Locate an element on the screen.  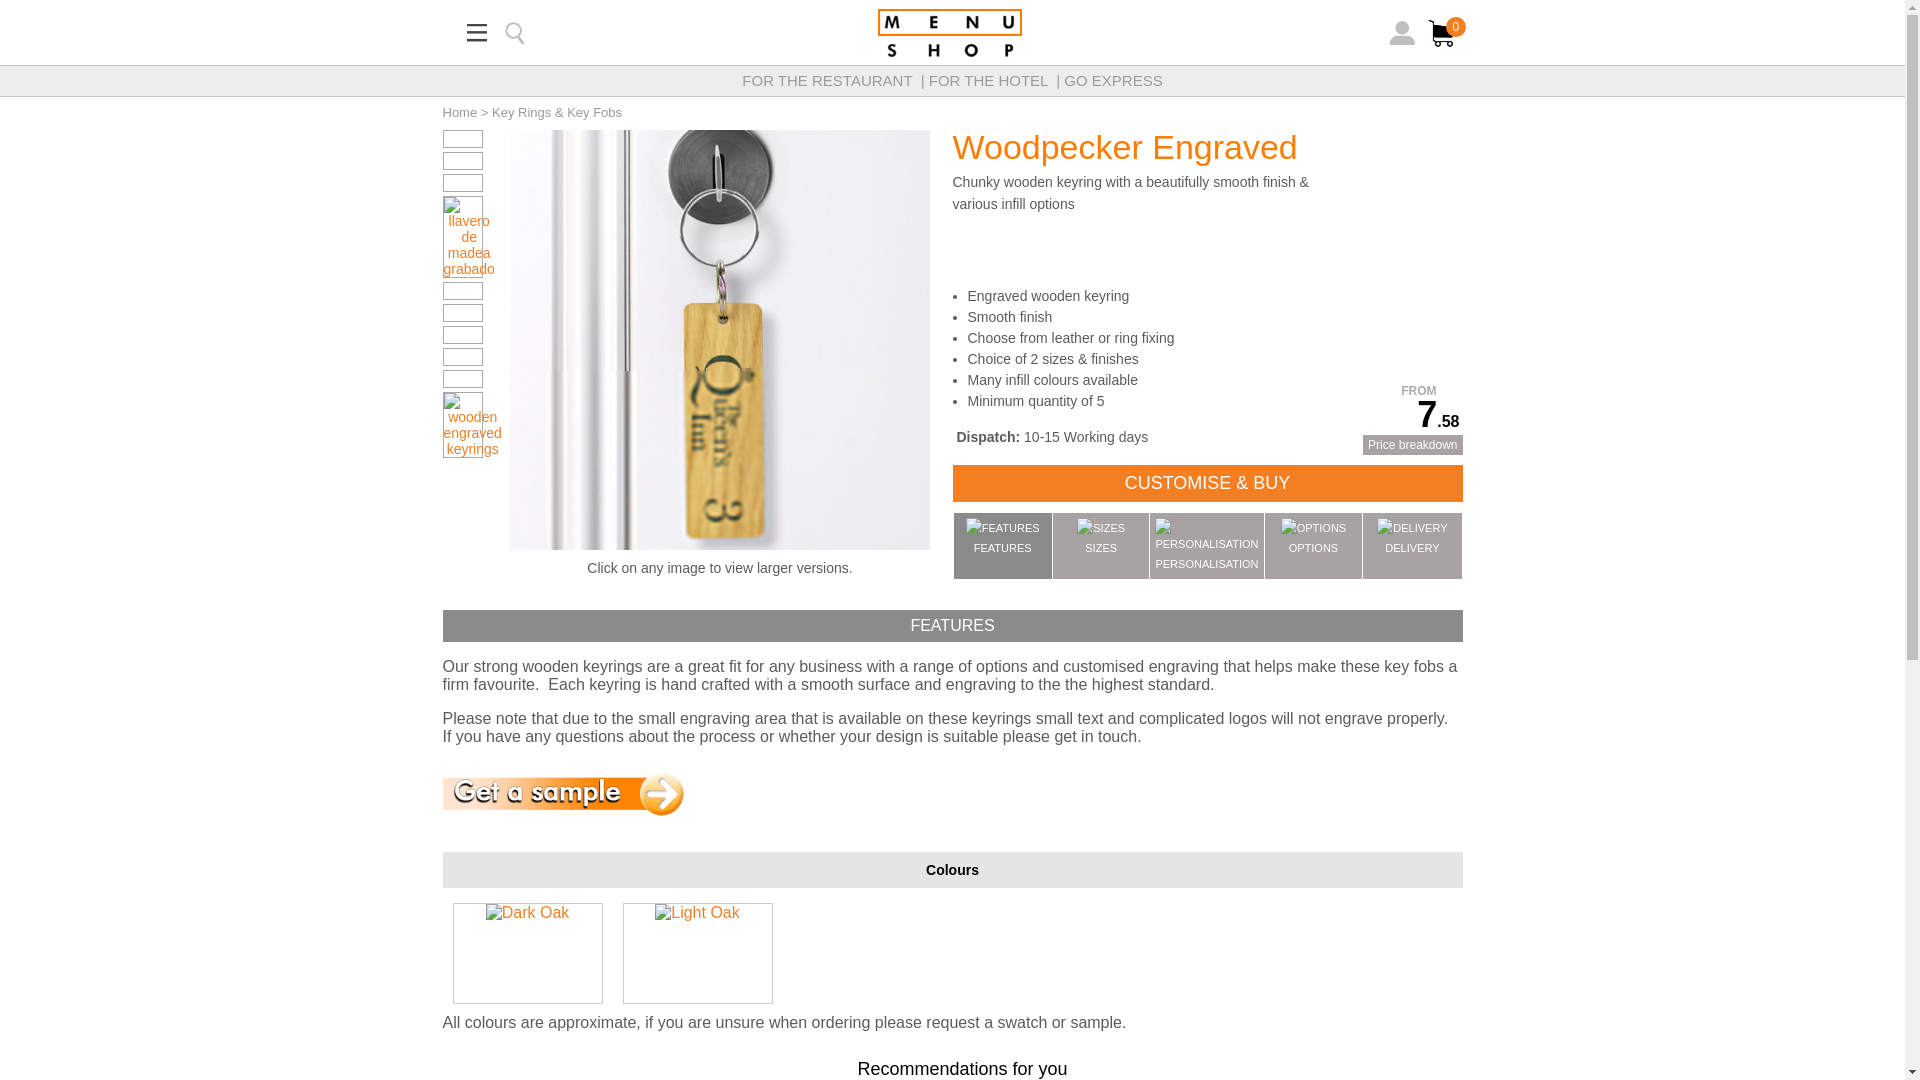
Dark Oak is located at coordinates (528, 912).